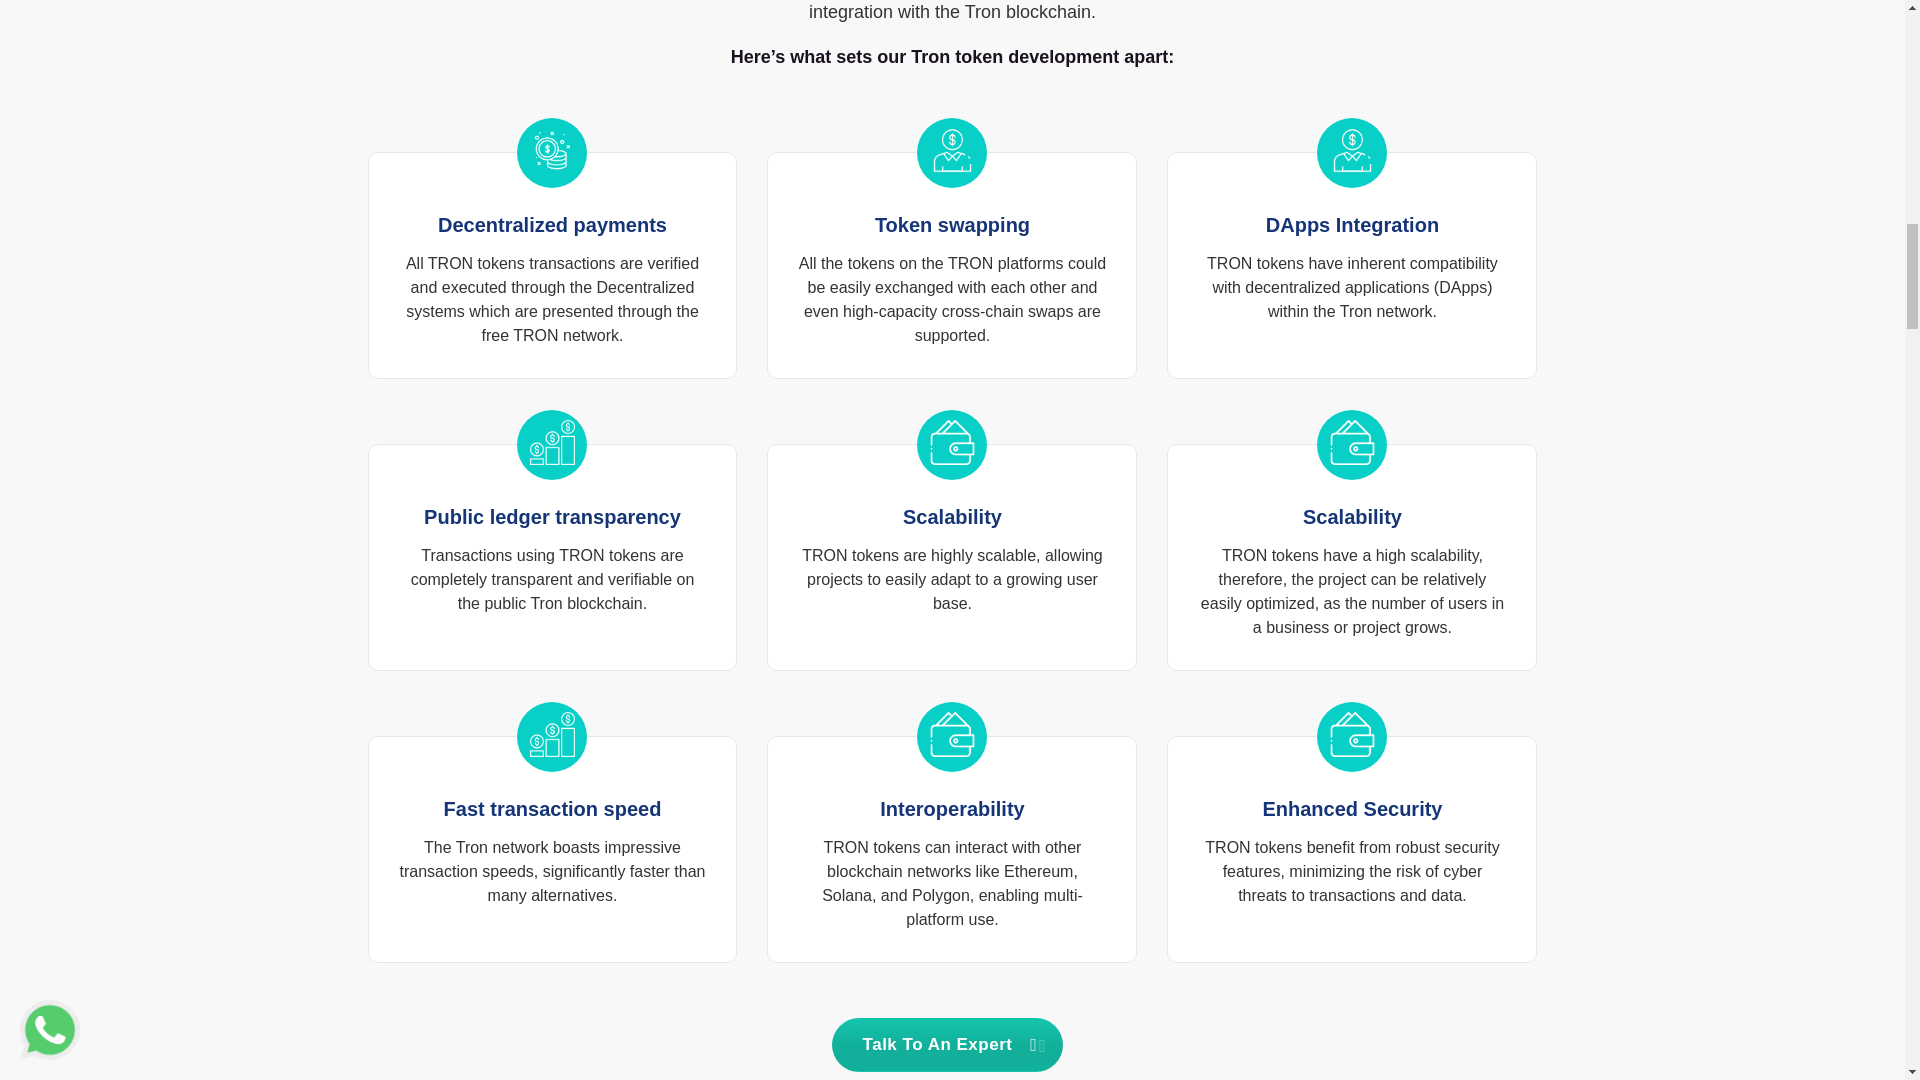  Describe the element at coordinates (1352, 150) in the screenshot. I see `dollar` at that location.